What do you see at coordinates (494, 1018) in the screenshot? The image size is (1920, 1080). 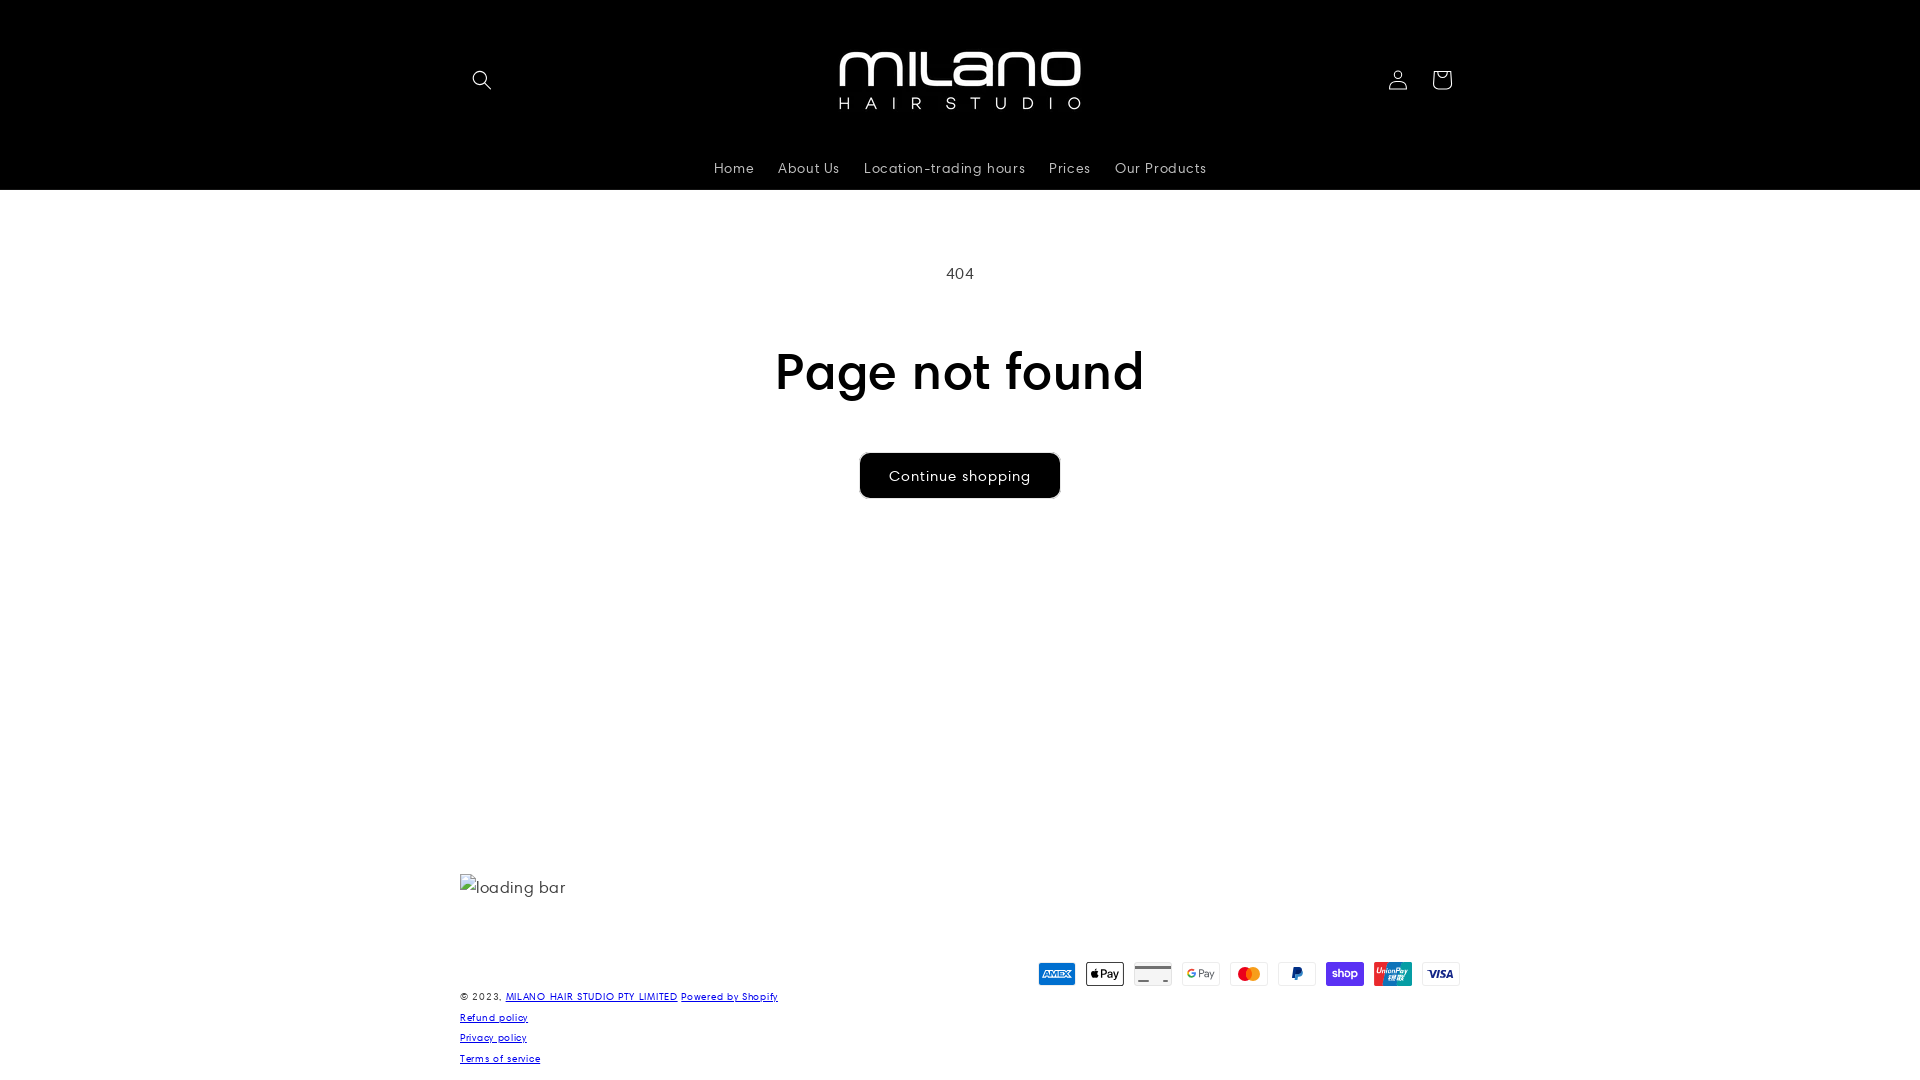 I see `Refund policy` at bounding box center [494, 1018].